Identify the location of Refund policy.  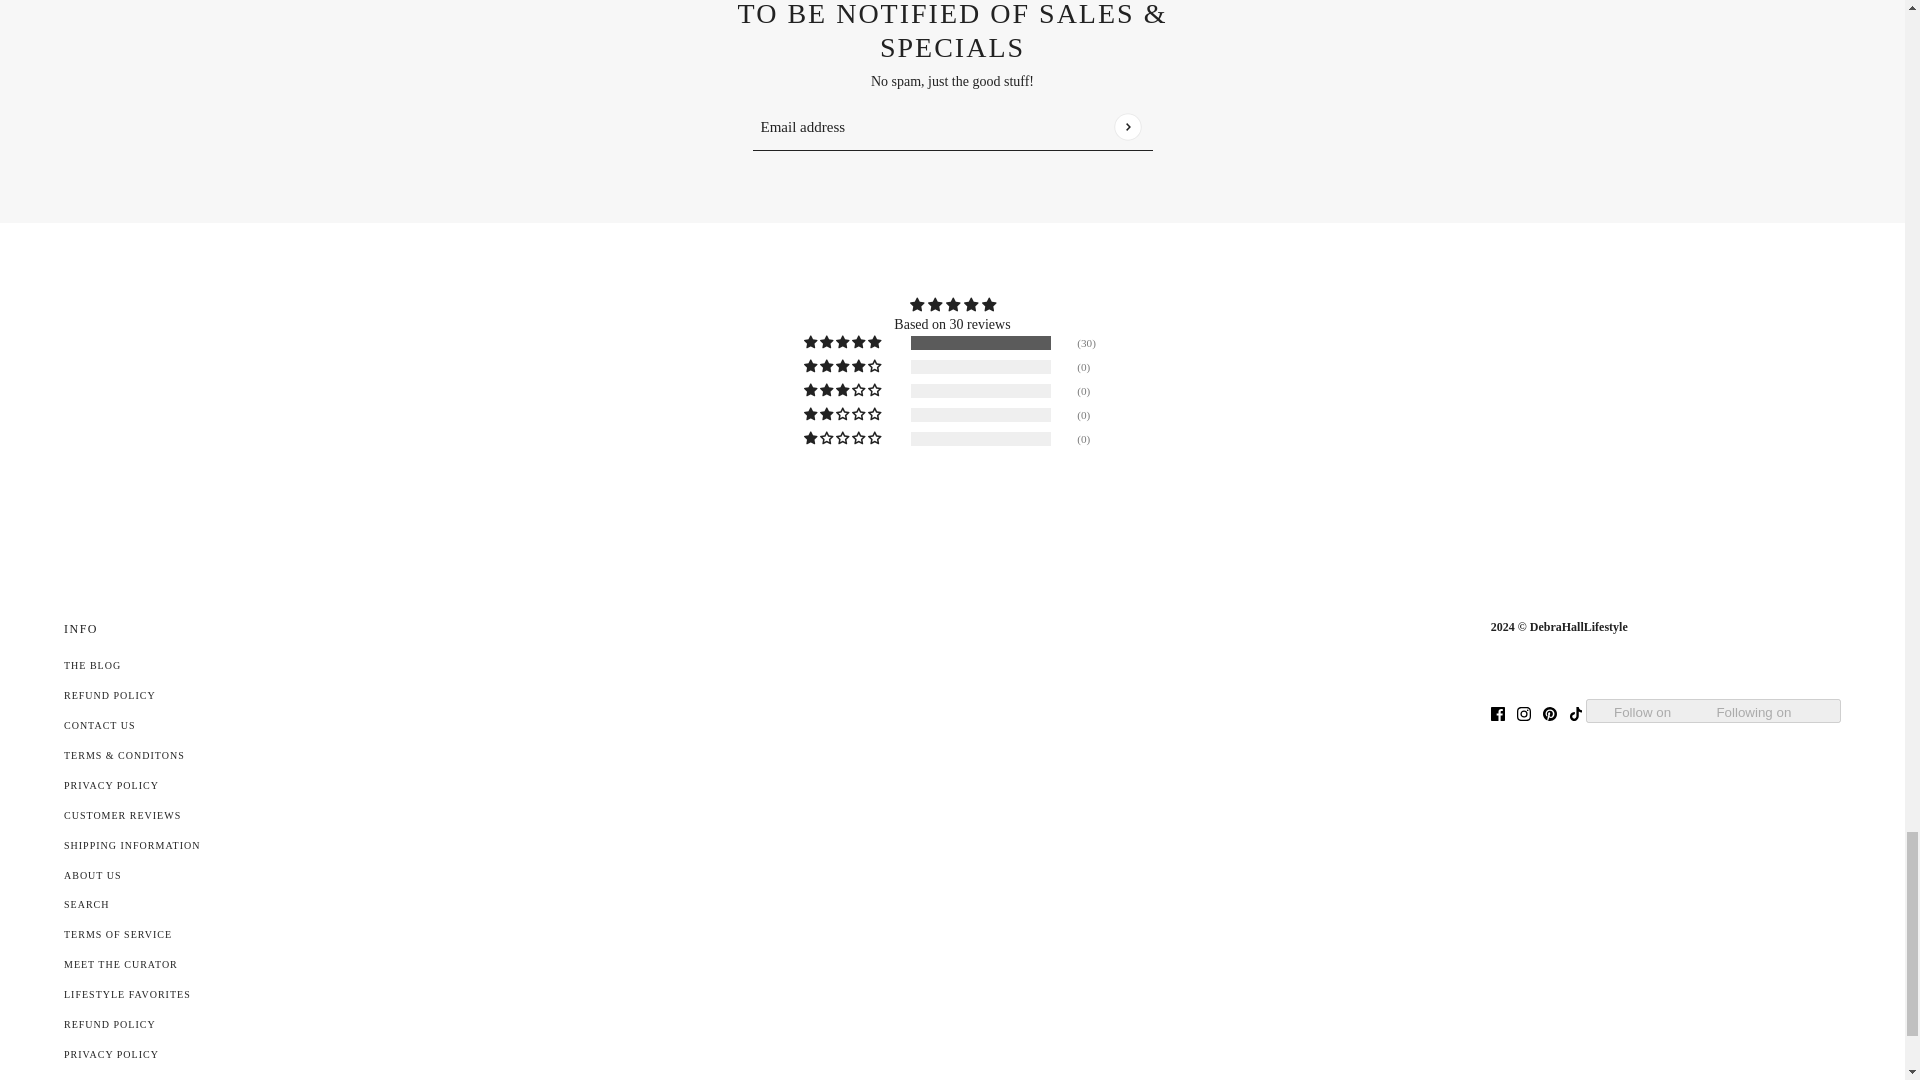
(109, 1024).